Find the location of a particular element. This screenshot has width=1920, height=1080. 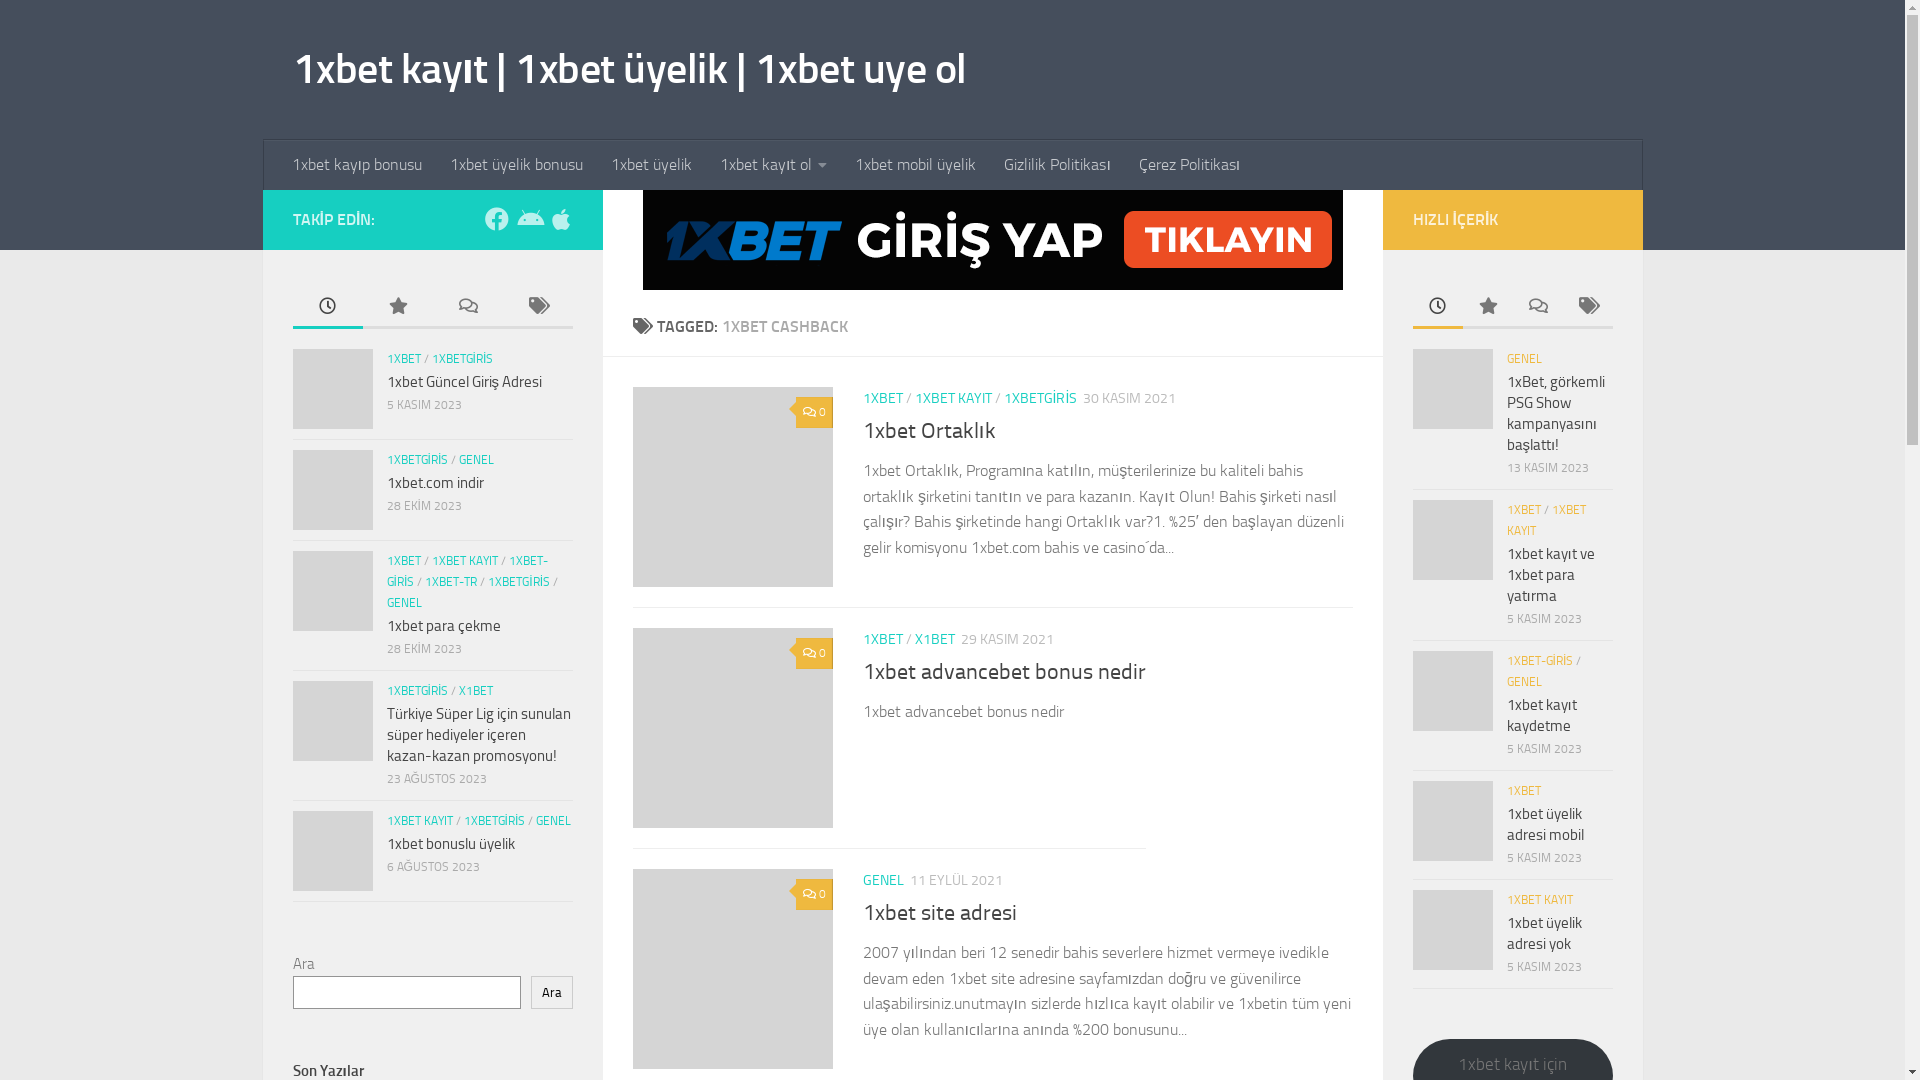

1XBET KAYIT is located at coordinates (1539, 900).